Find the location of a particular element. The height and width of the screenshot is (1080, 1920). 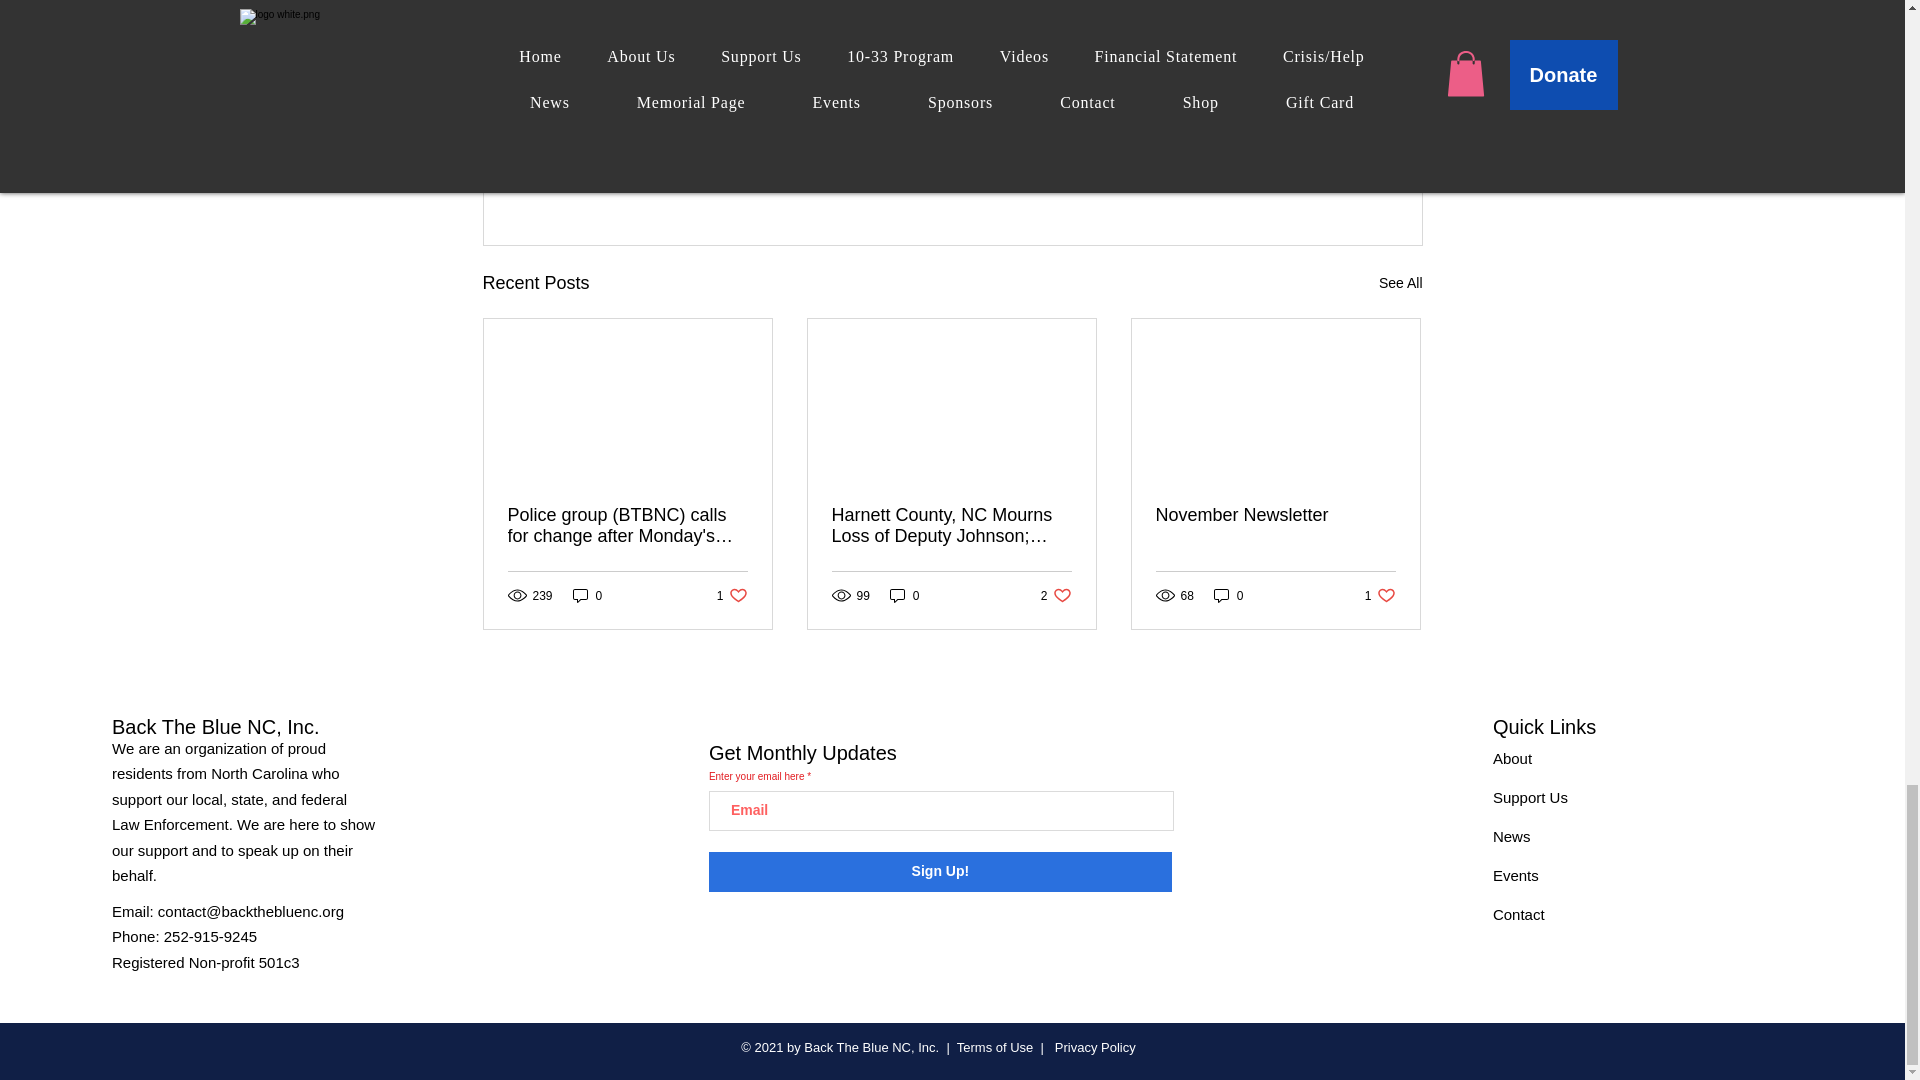

November Newsletter is located at coordinates (1380, 595).